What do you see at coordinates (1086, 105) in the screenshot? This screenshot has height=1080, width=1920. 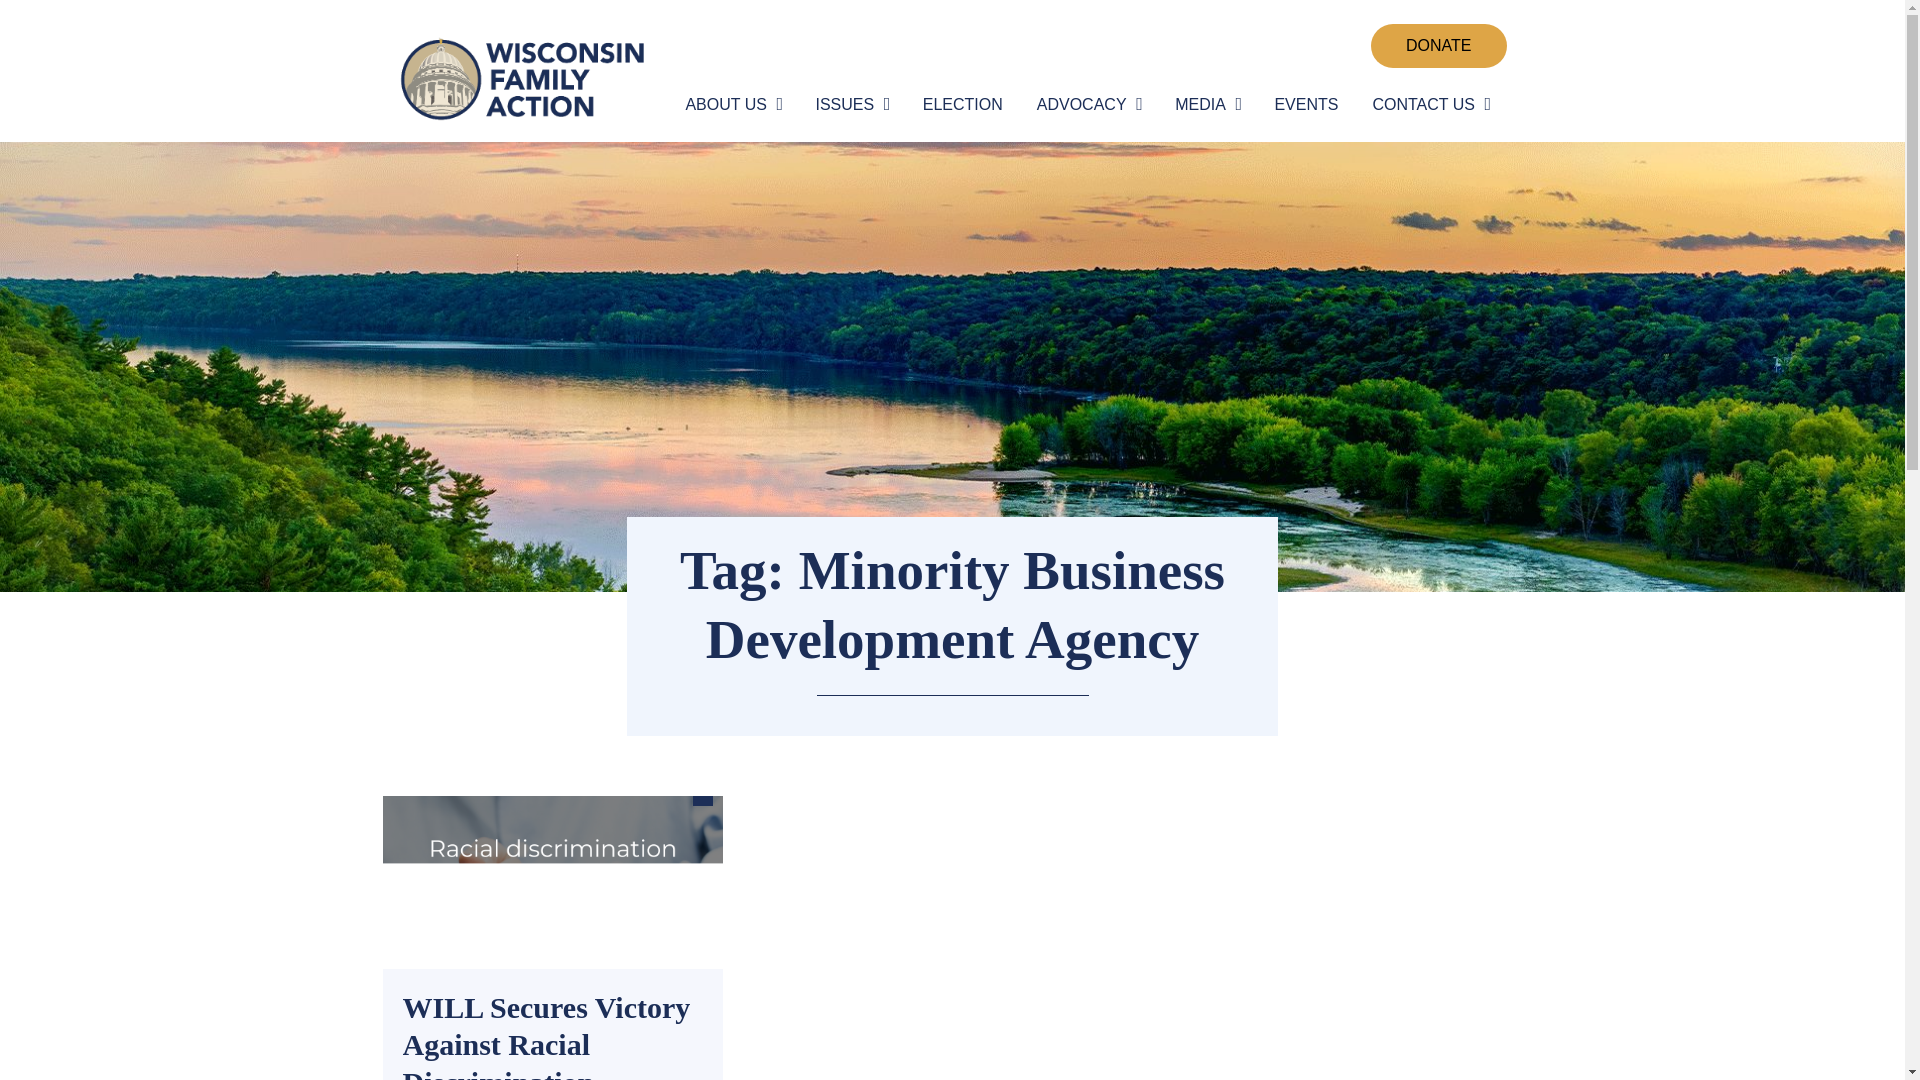 I see `ADVOCACY` at bounding box center [1086, 105].